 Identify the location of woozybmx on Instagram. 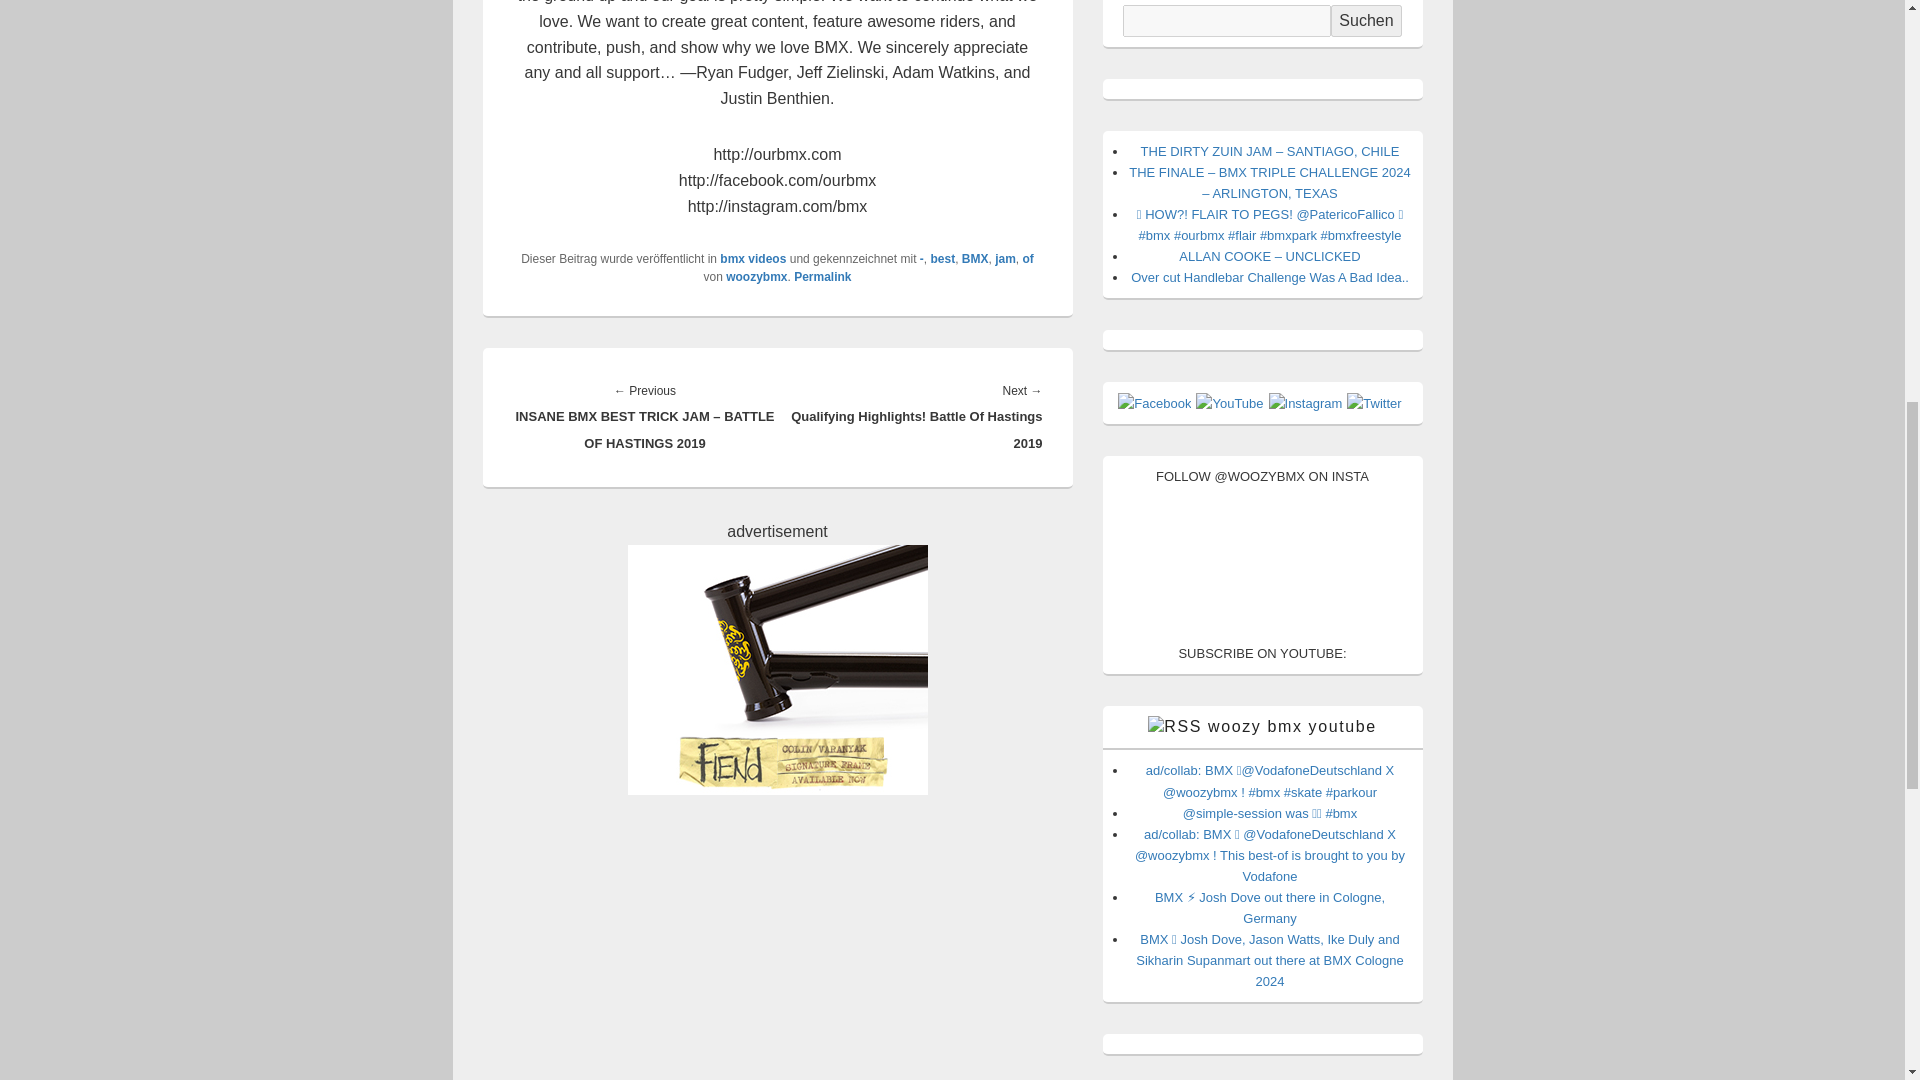
(1306, 404).